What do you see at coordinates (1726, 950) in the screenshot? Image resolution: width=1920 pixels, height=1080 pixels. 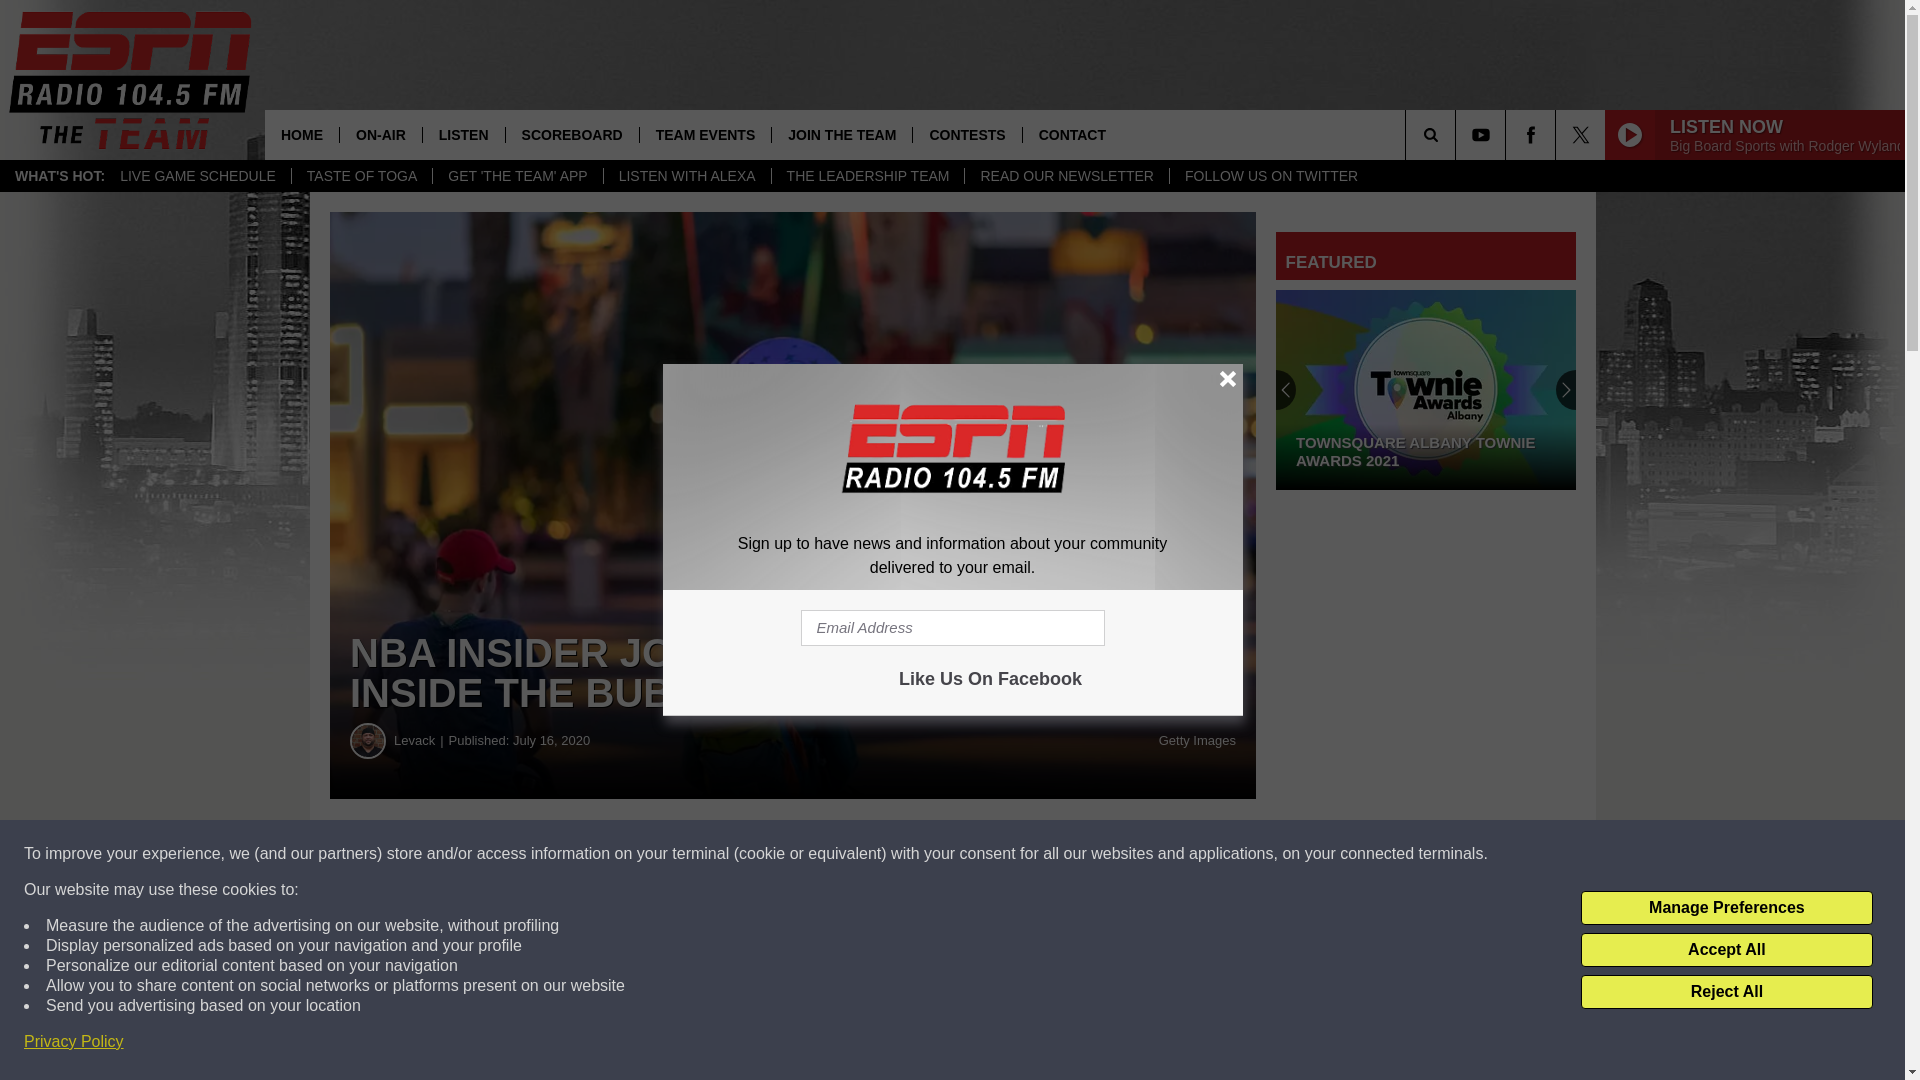 I see `Accept All` at bounding box center [1726, 950].